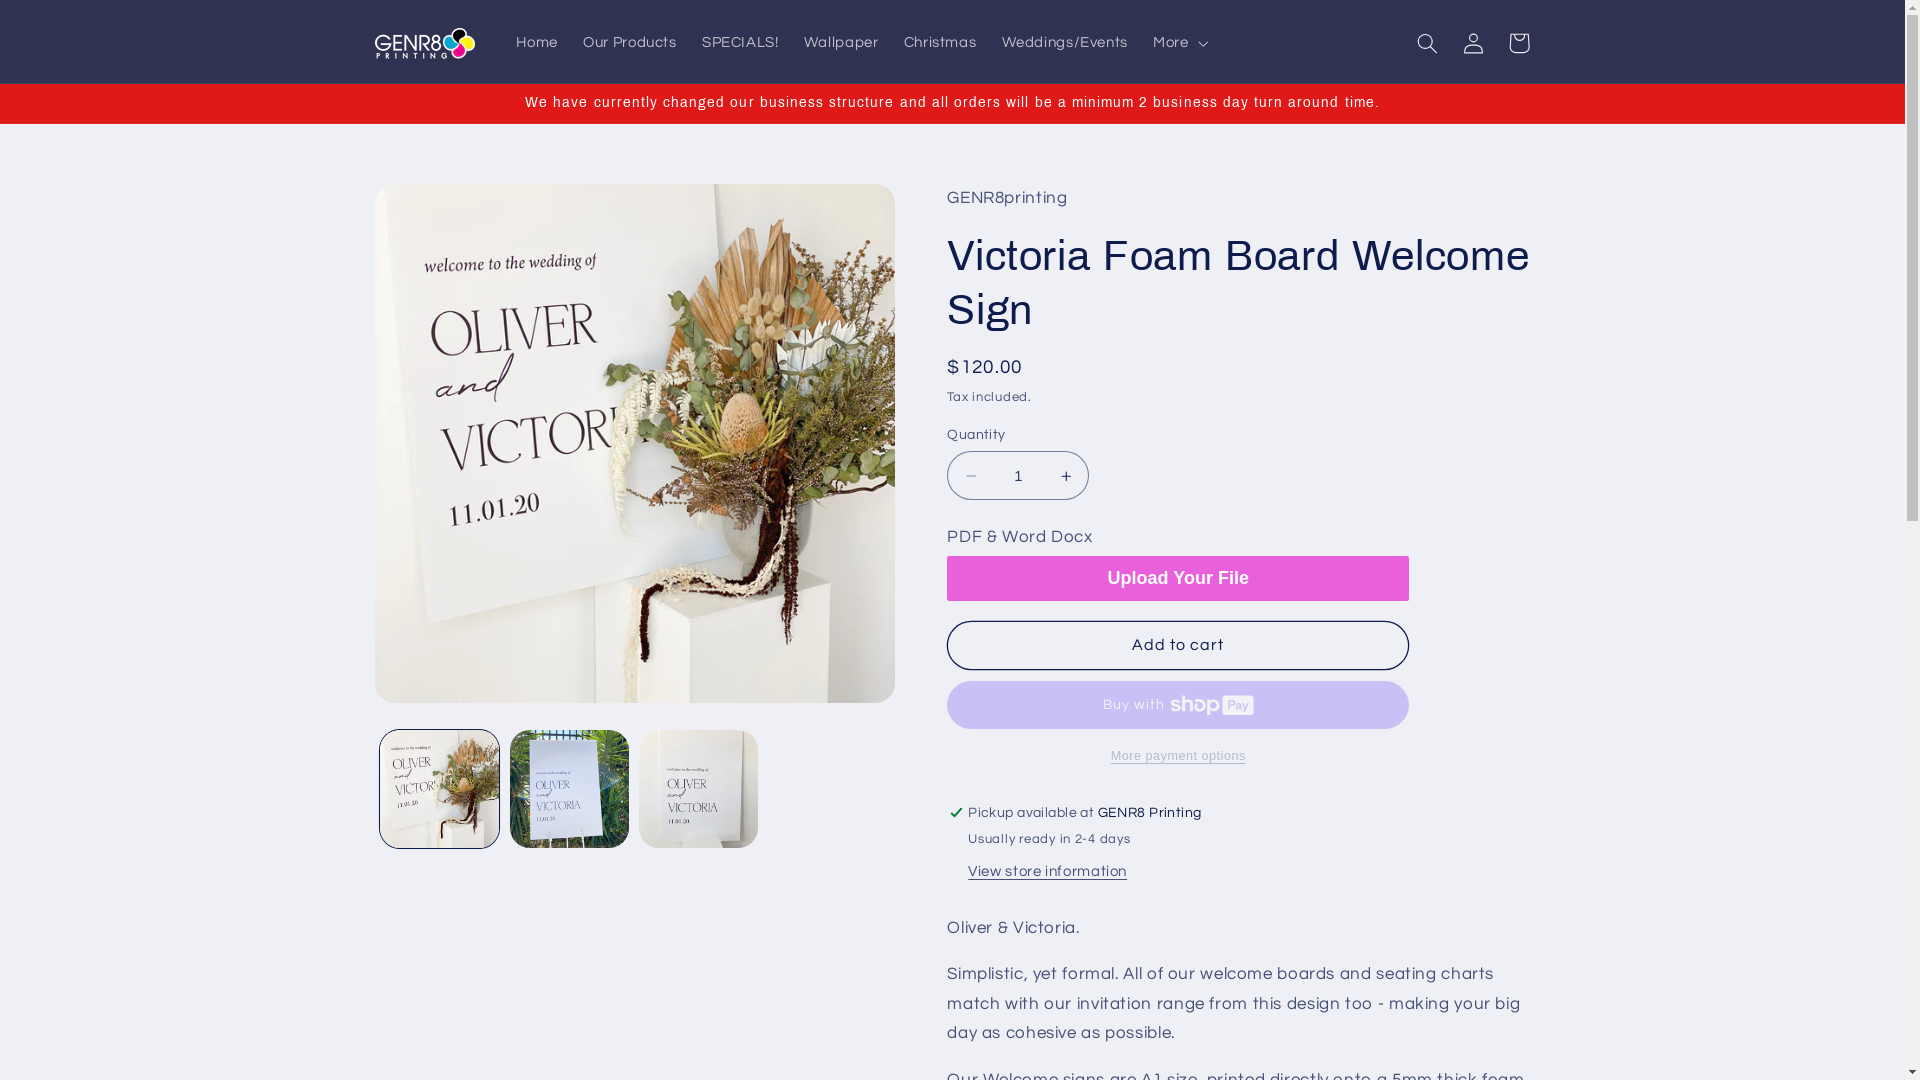 This screenshot has width=1920, height=1080. What do you see at coordinates (940, 43) in the screenshot?
I see `Christmas` at bounding box center [940, 43].